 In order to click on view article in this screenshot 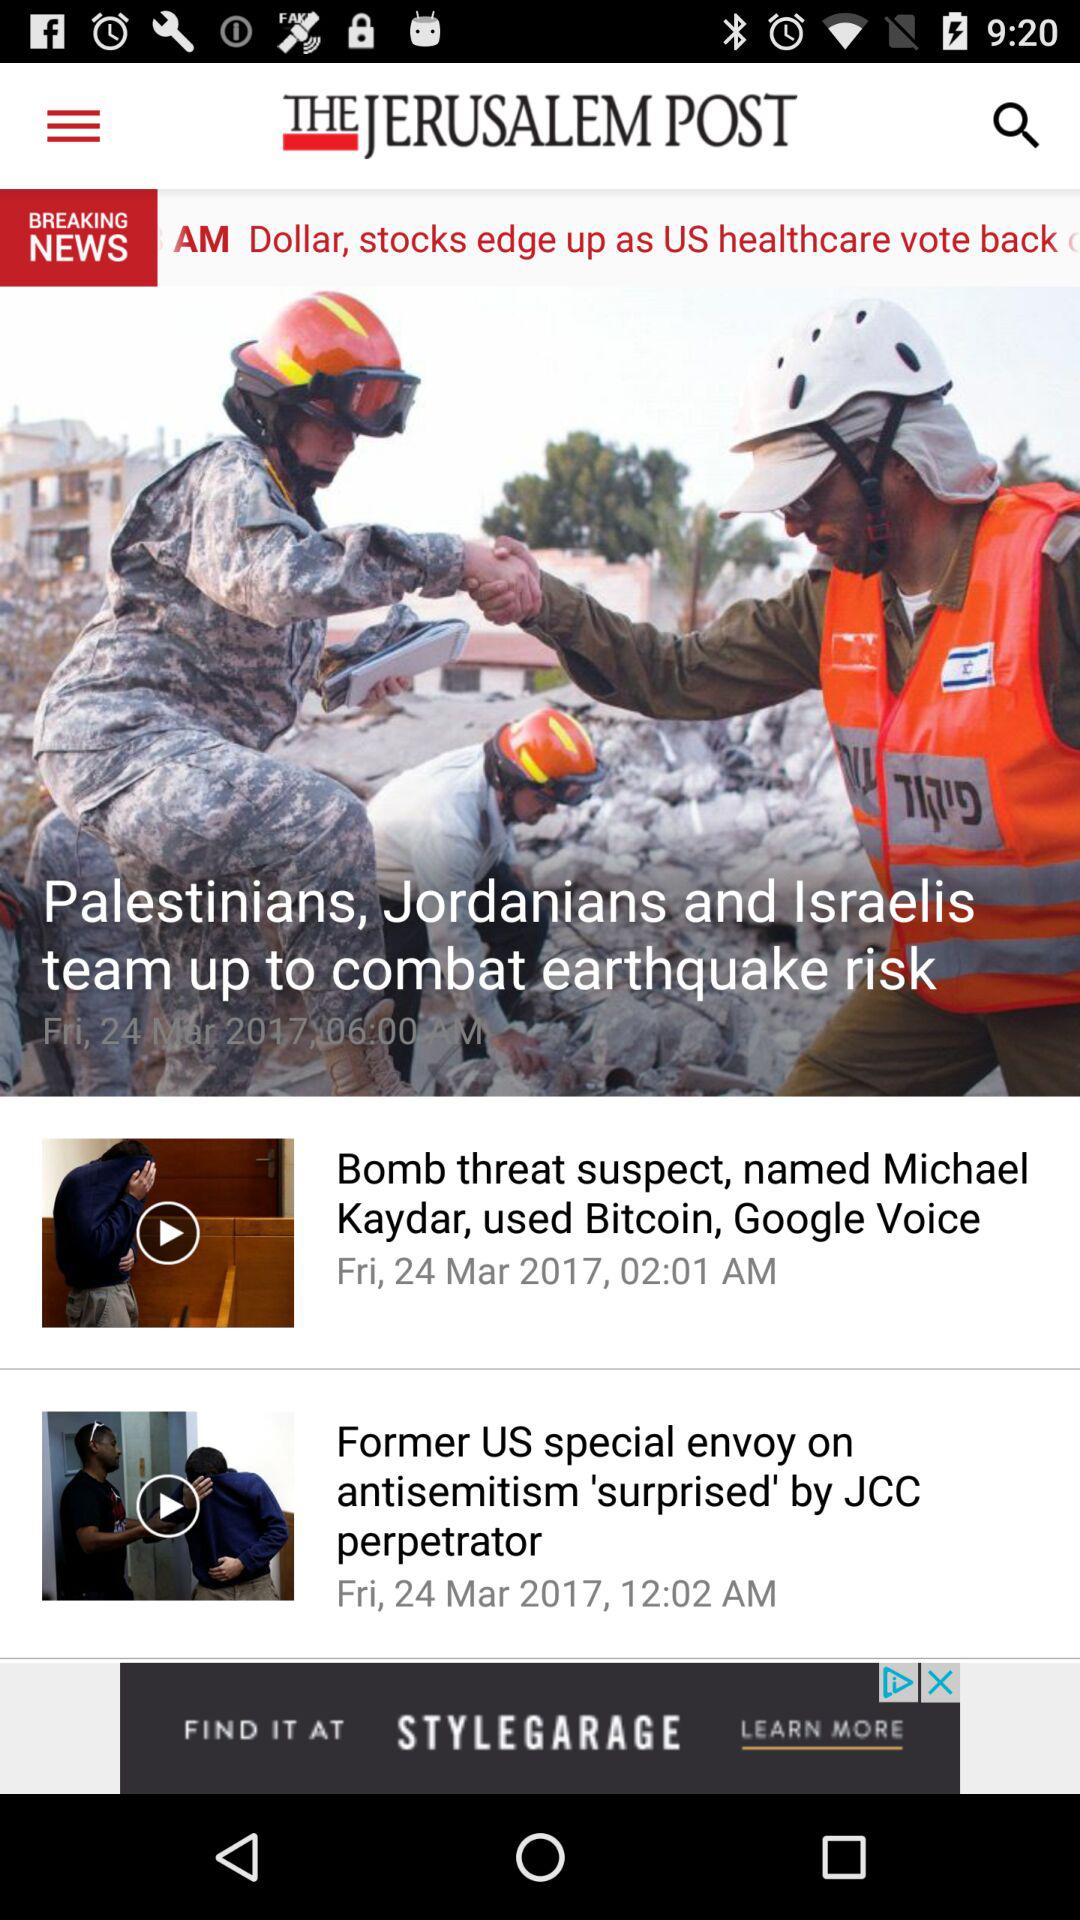, I will do `click(540, 691)`.